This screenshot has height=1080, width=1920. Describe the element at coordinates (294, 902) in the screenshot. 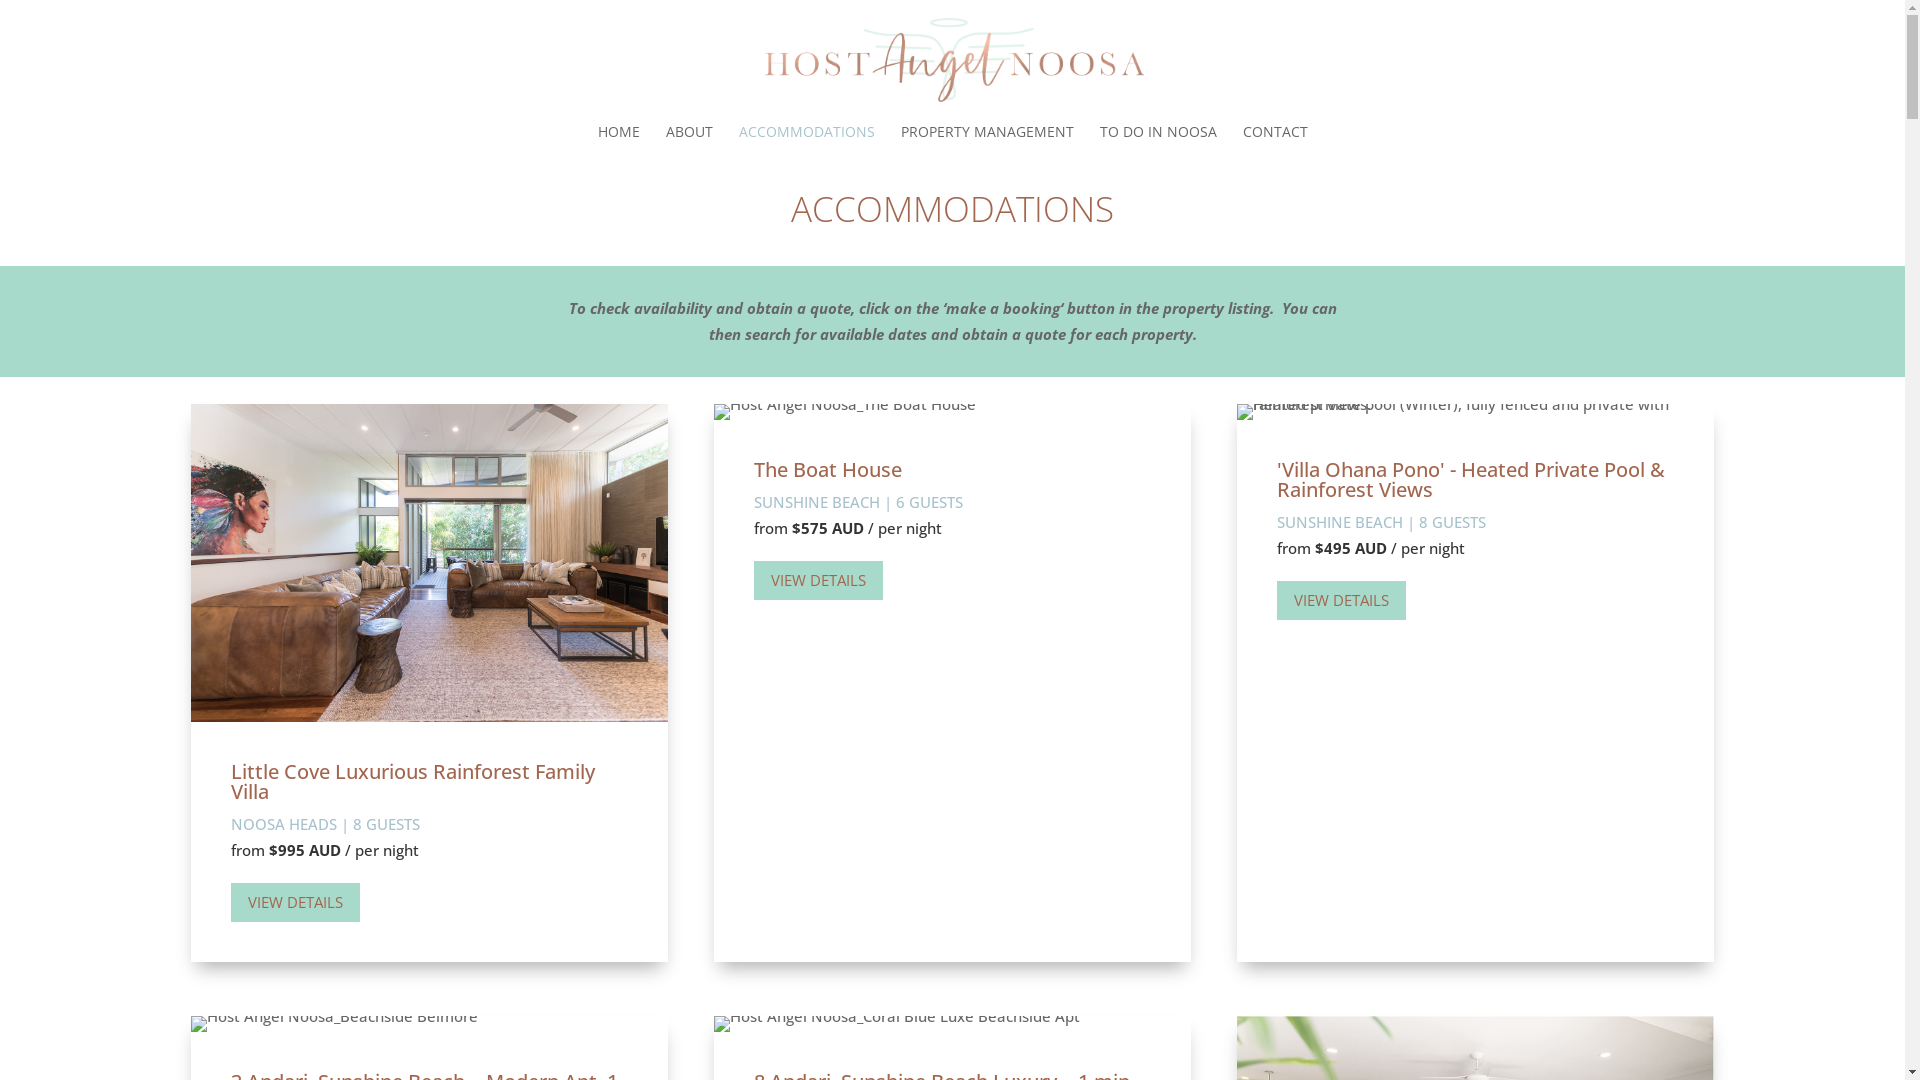

I see `VIEW DETAILS` at that location.